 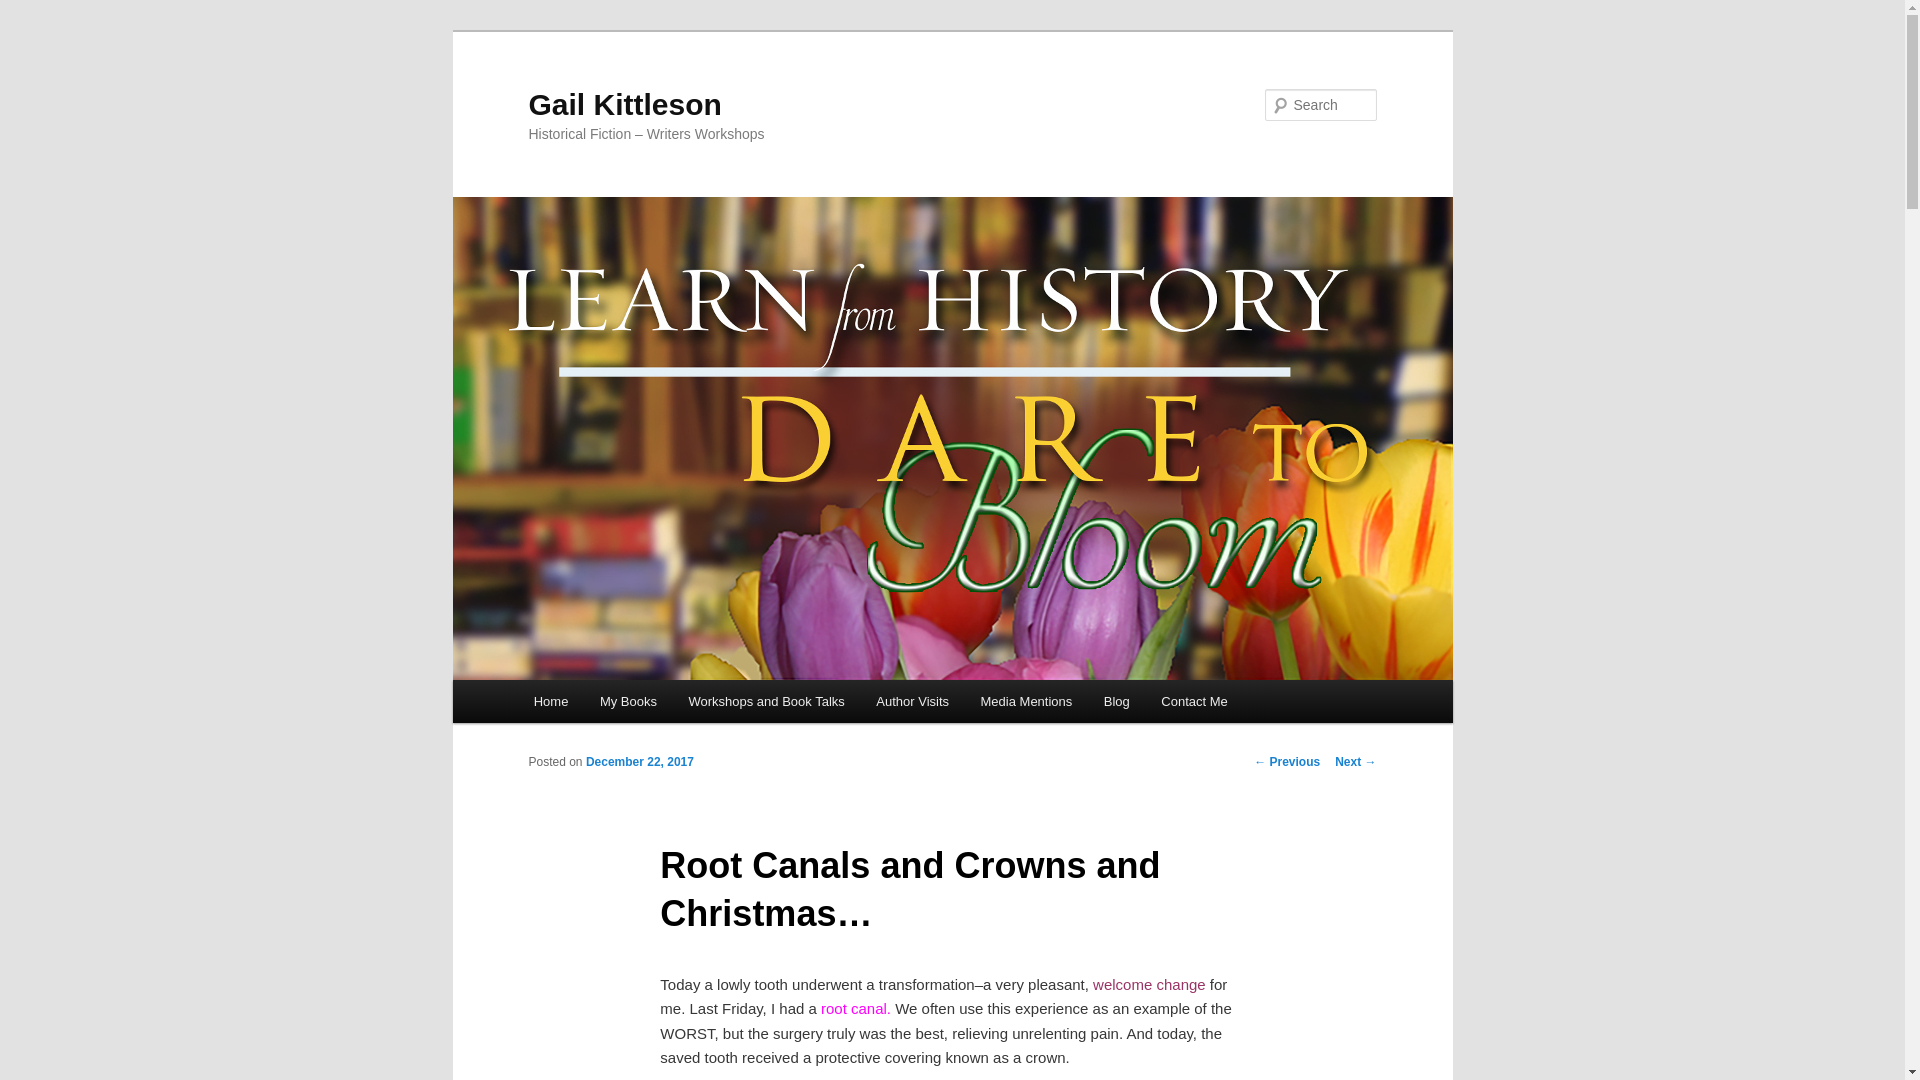 I want to click on Contact Me, so click(x=1195, y=701).